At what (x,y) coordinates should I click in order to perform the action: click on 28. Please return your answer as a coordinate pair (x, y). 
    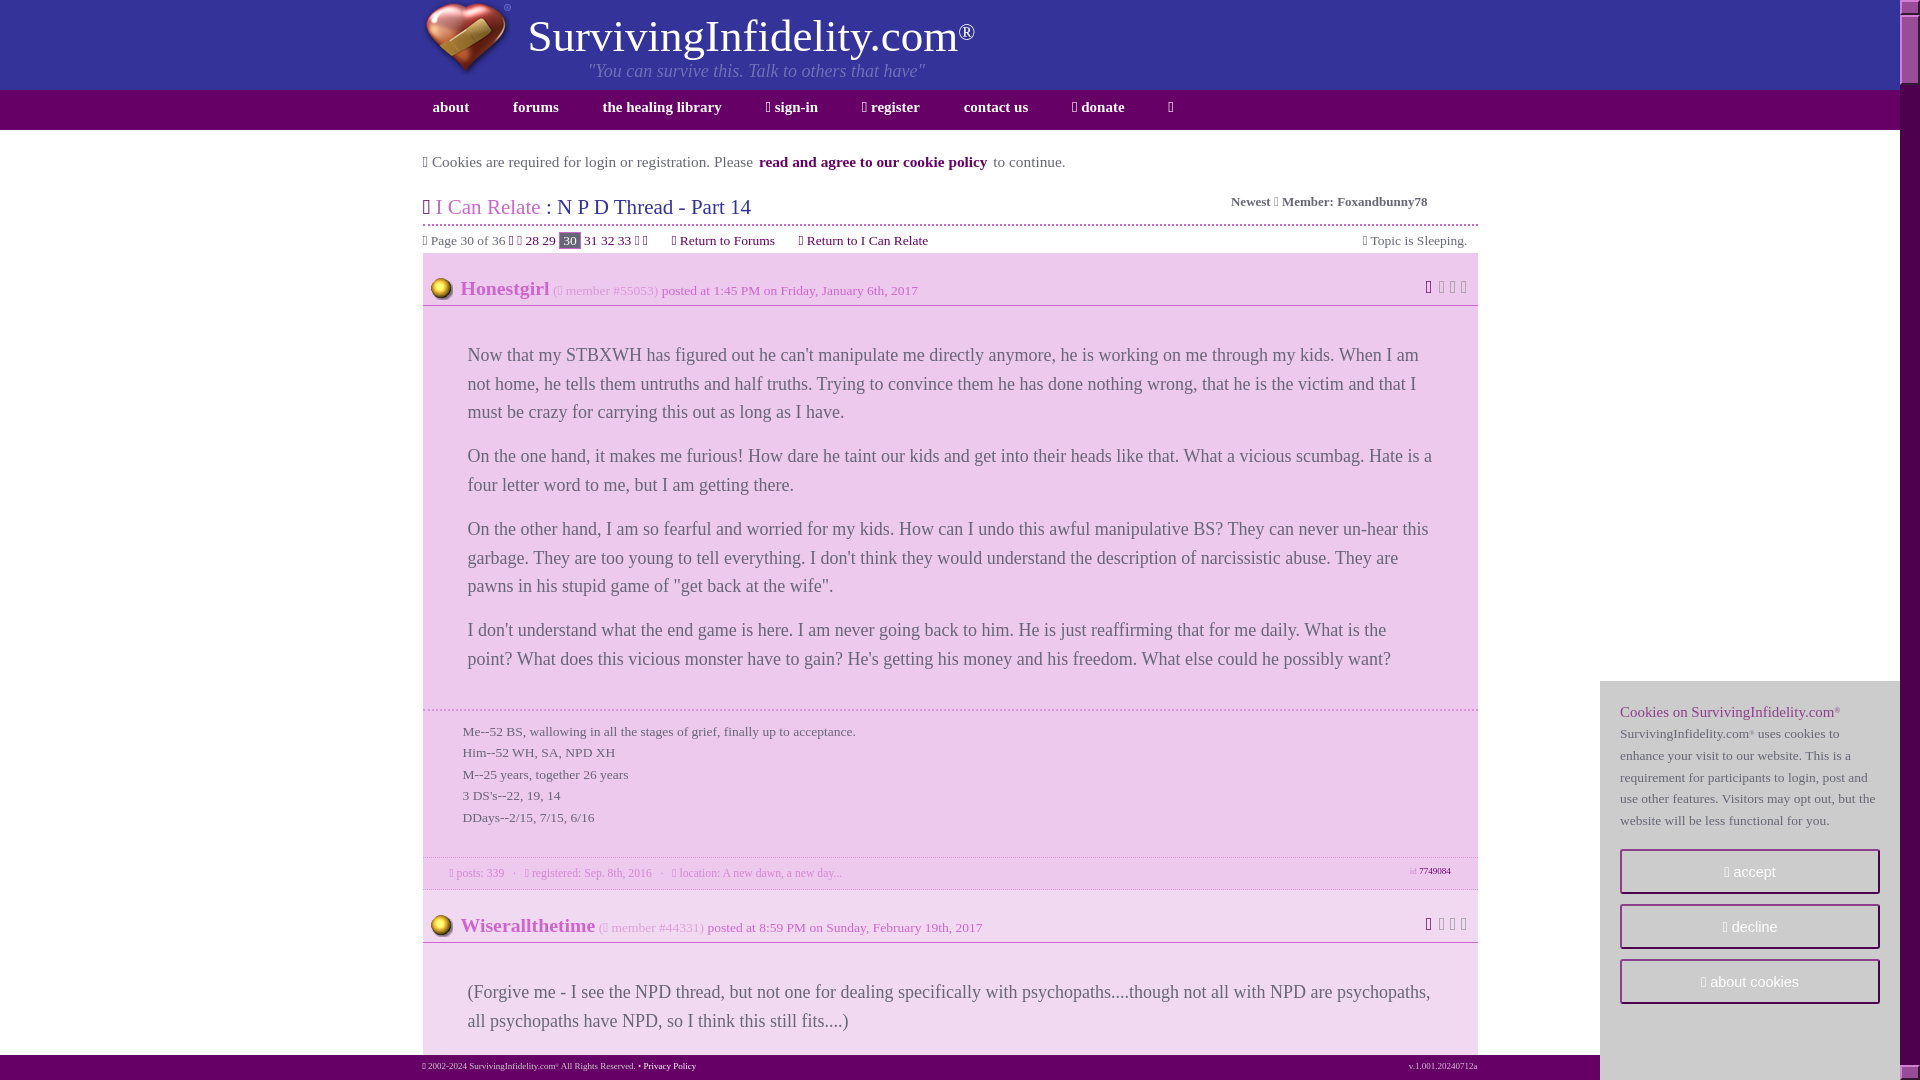
    Looking at the image, I should click on (532, 240).